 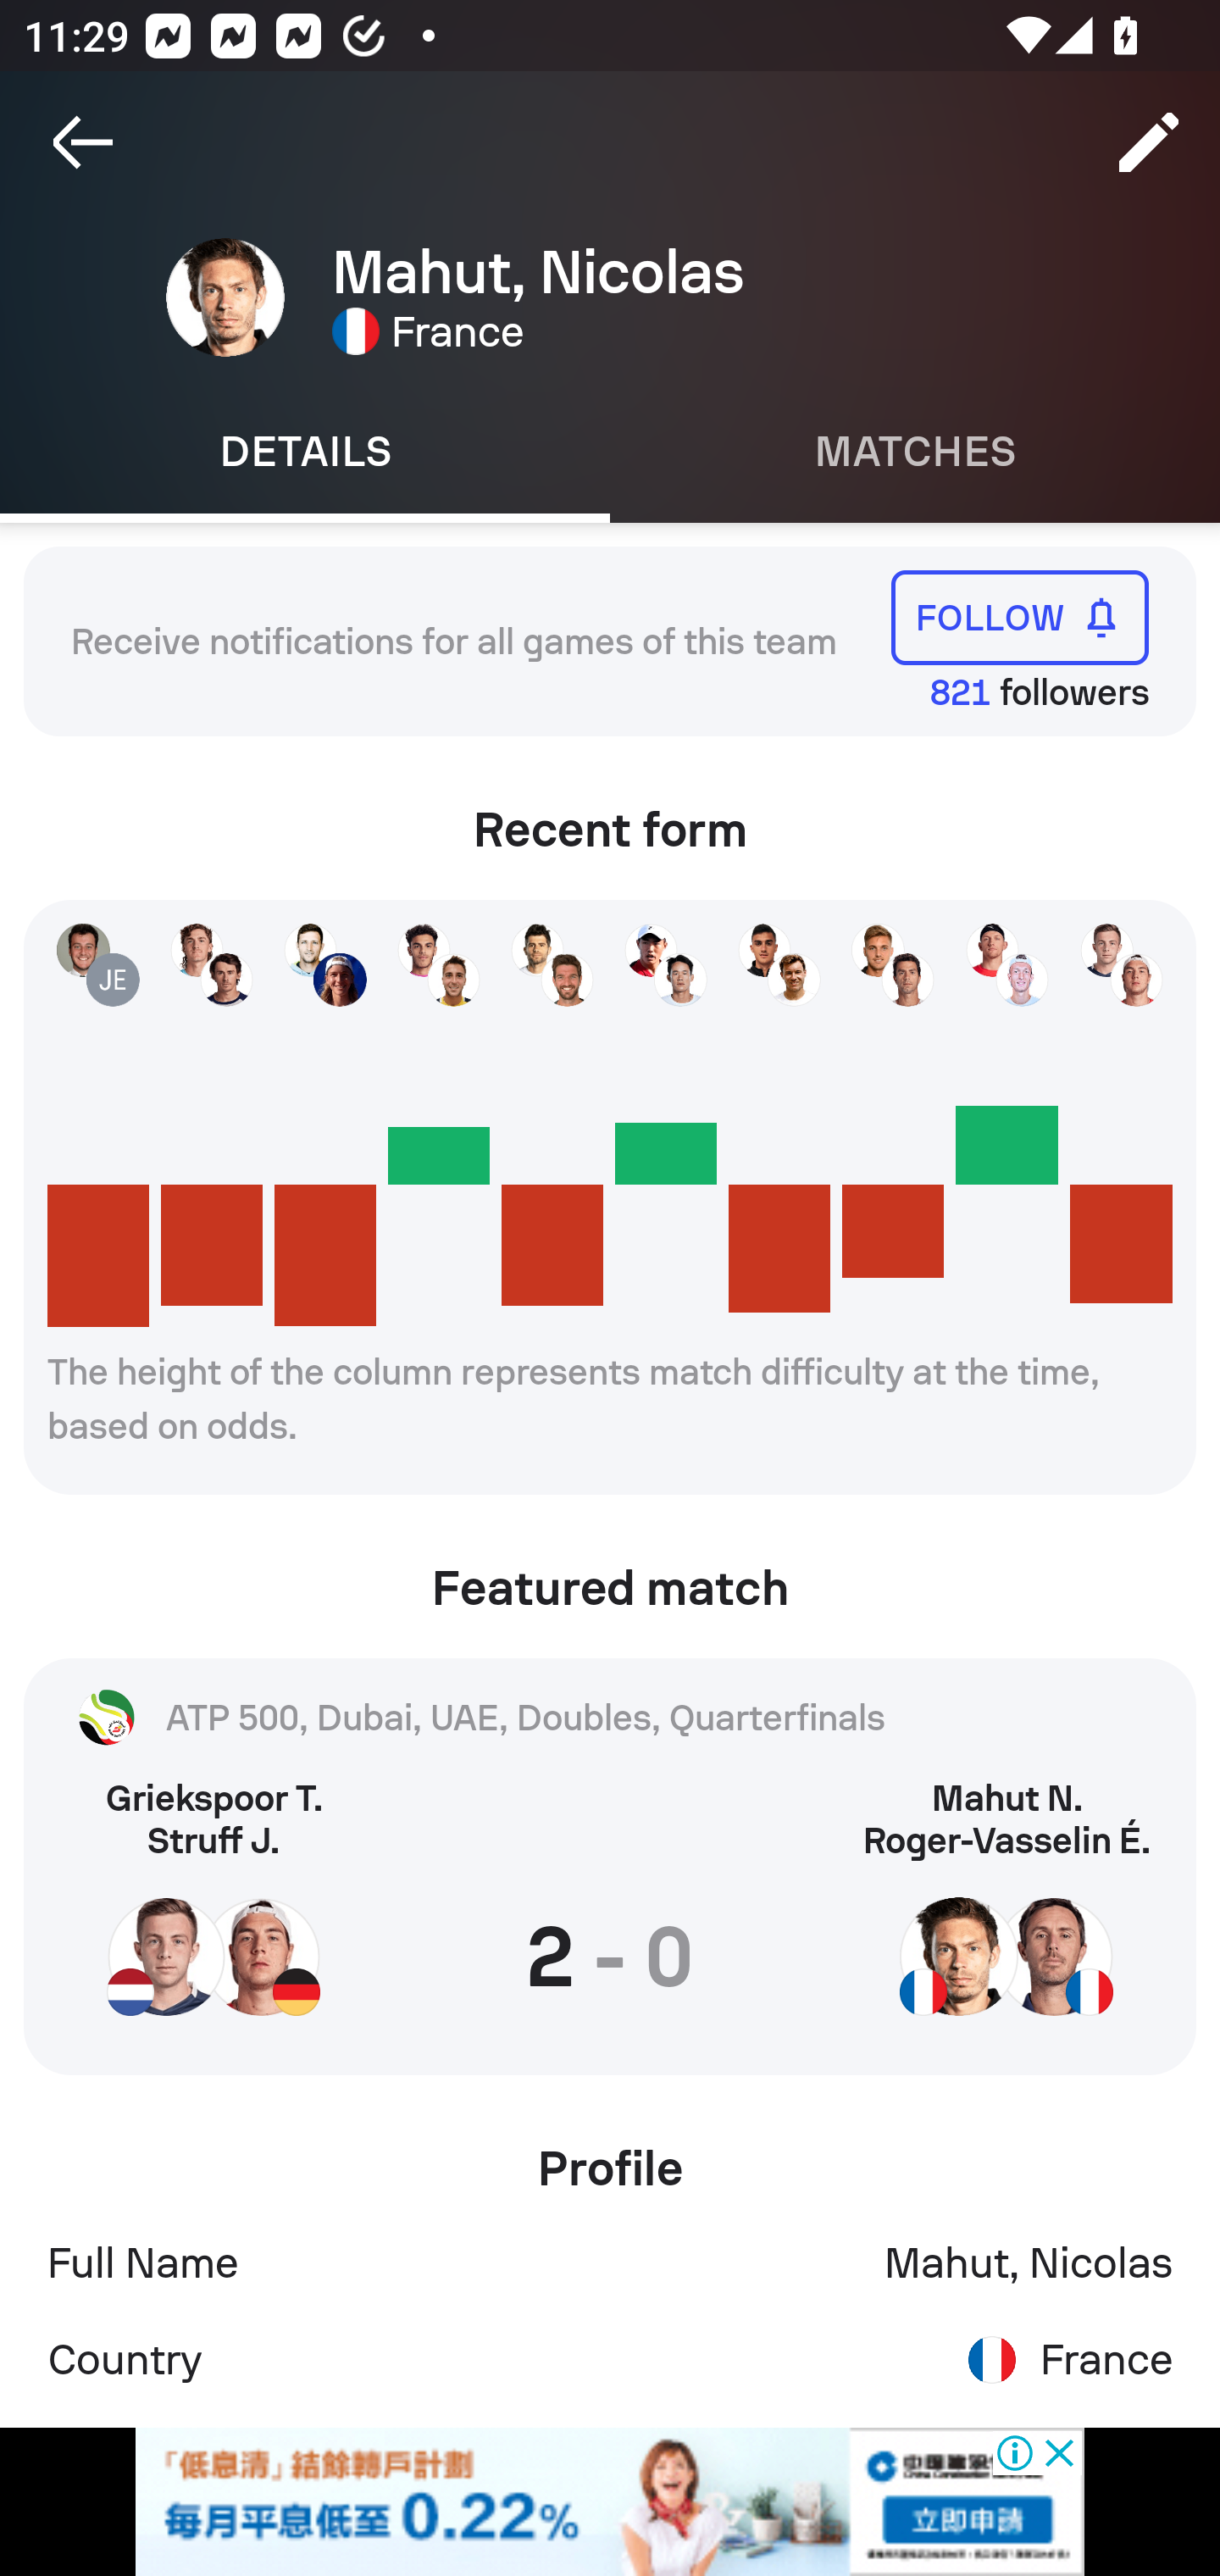 What do you see at coordinates (610, 2501) in the screenshot?
I see `Advertisement` at bounding box center [610, 2501].